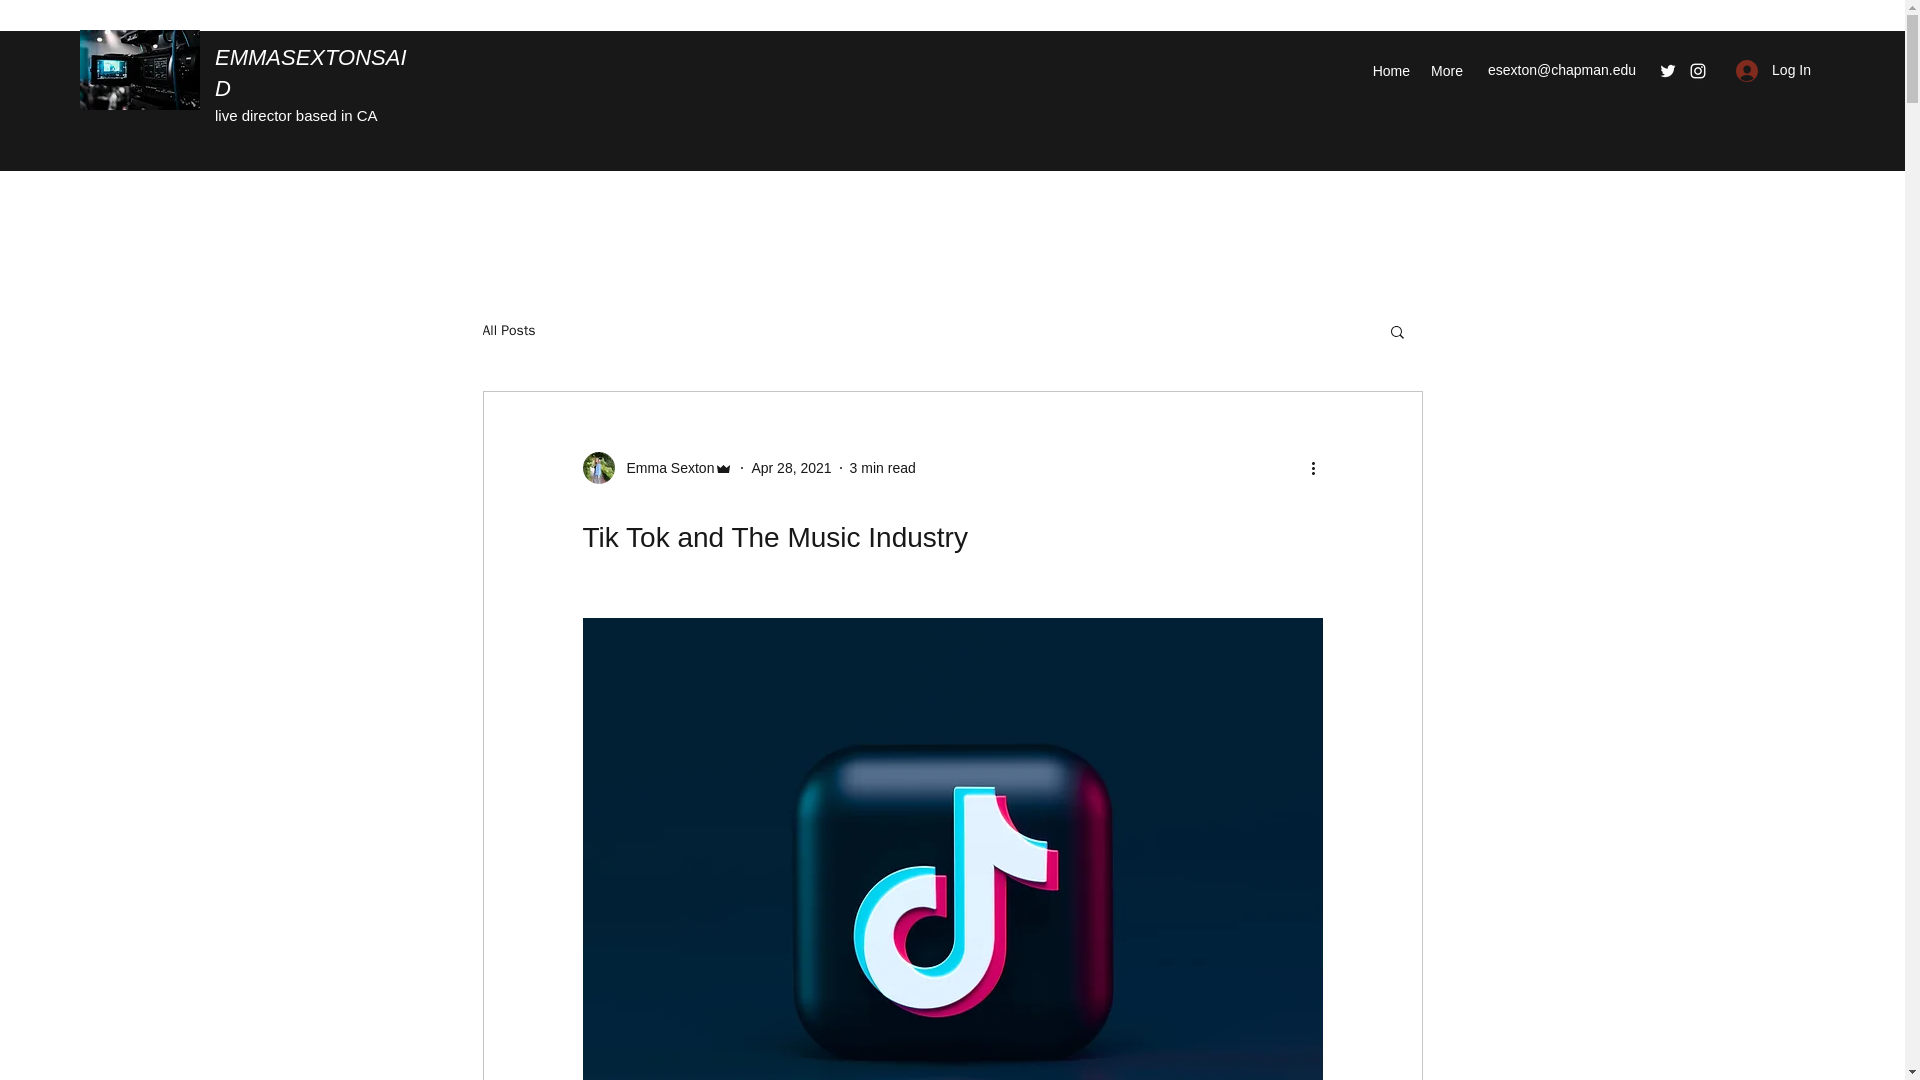 This screenshot has height=1080, width=1920. Describe the element at coordinates (790, 468) in the screenshot. I see `Apr 28, 2021` at that location.